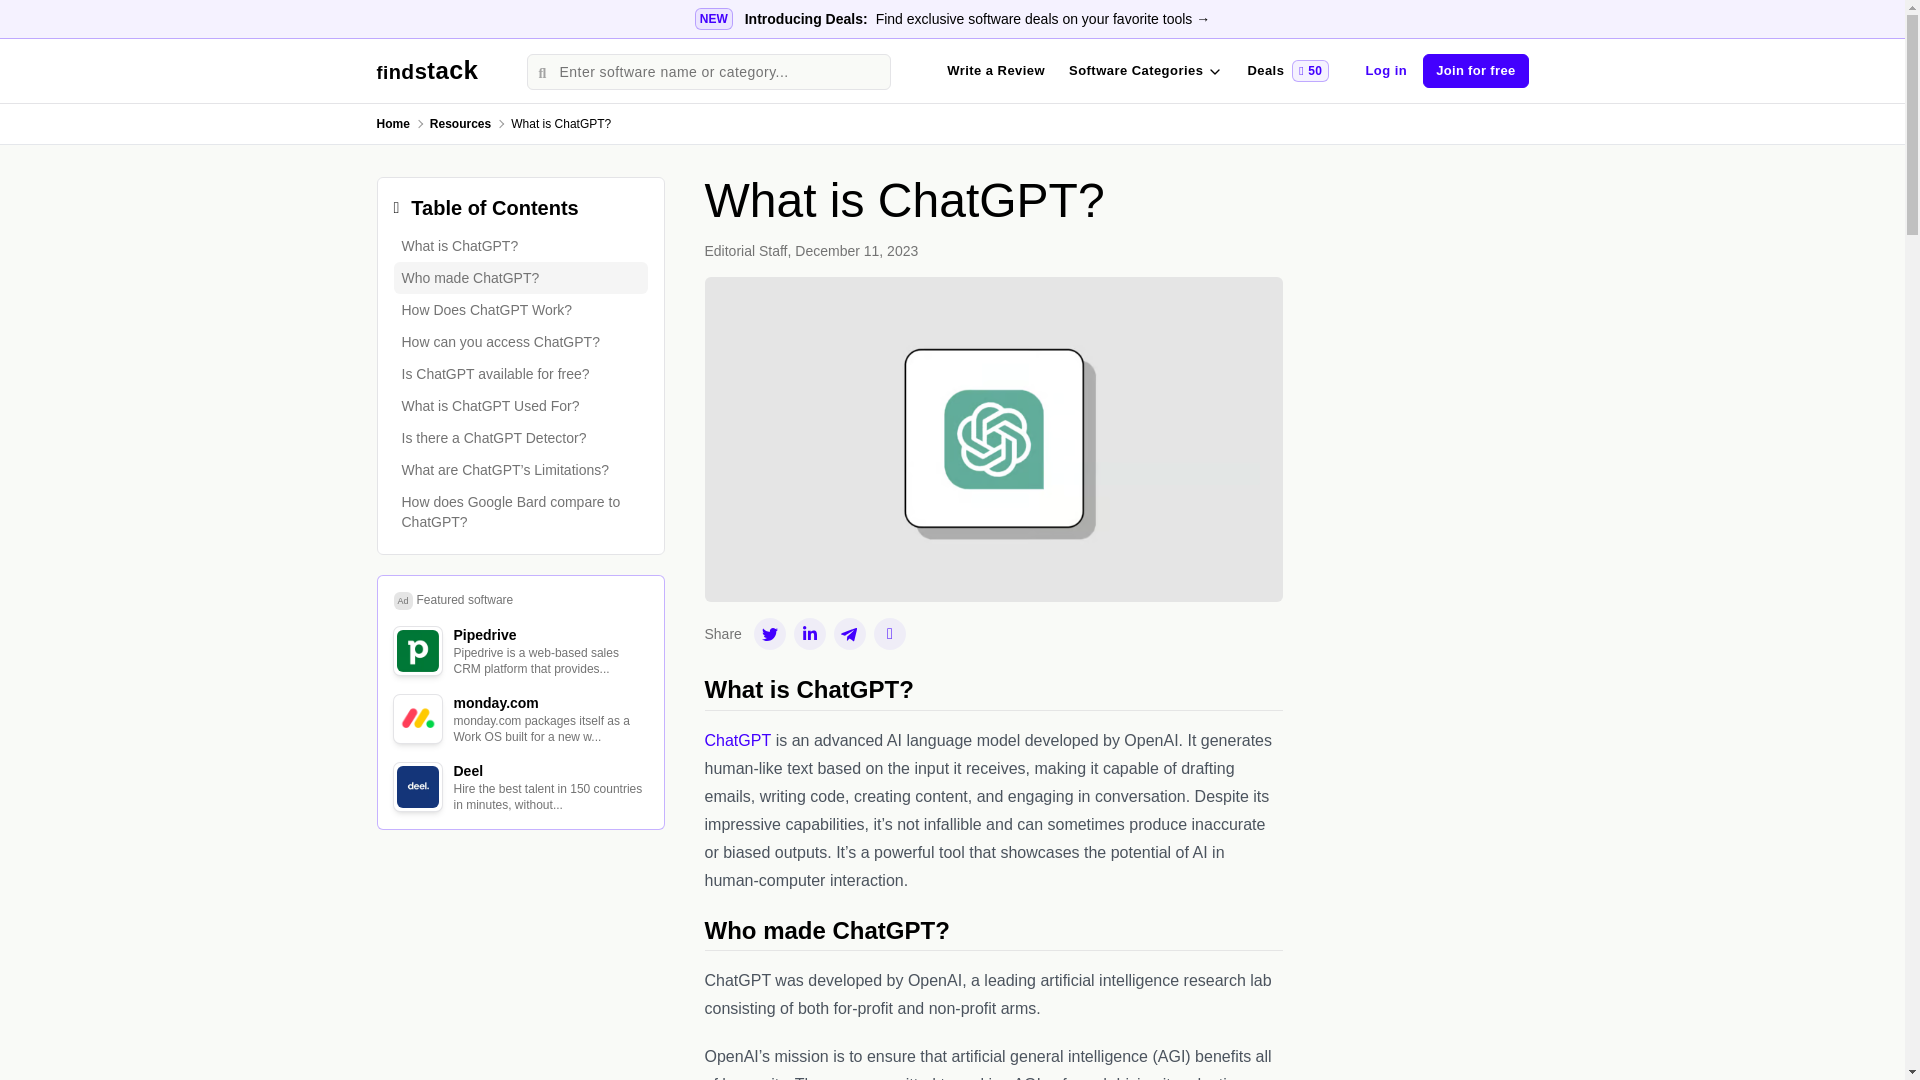  I want to click on Who made ChatGPT?, so click(520, 278).